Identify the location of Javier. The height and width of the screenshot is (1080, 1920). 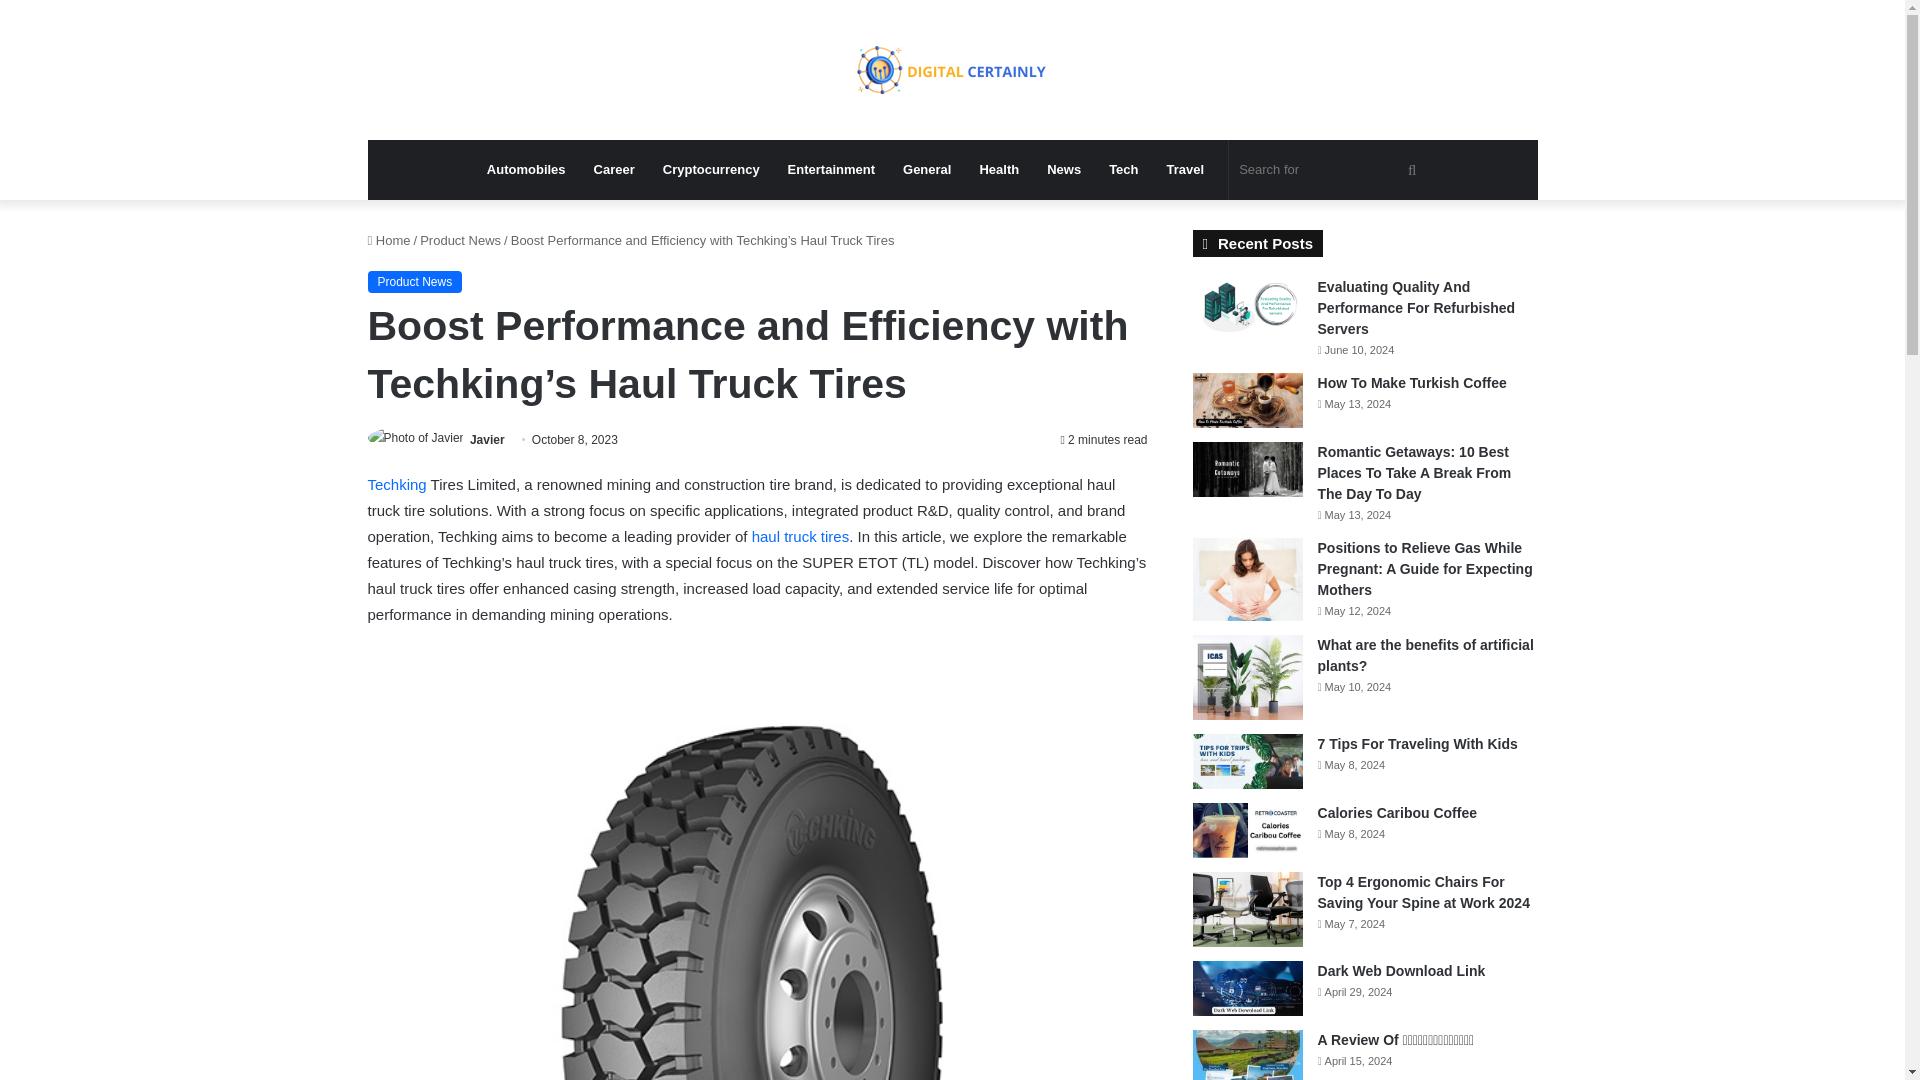
(487, 440).